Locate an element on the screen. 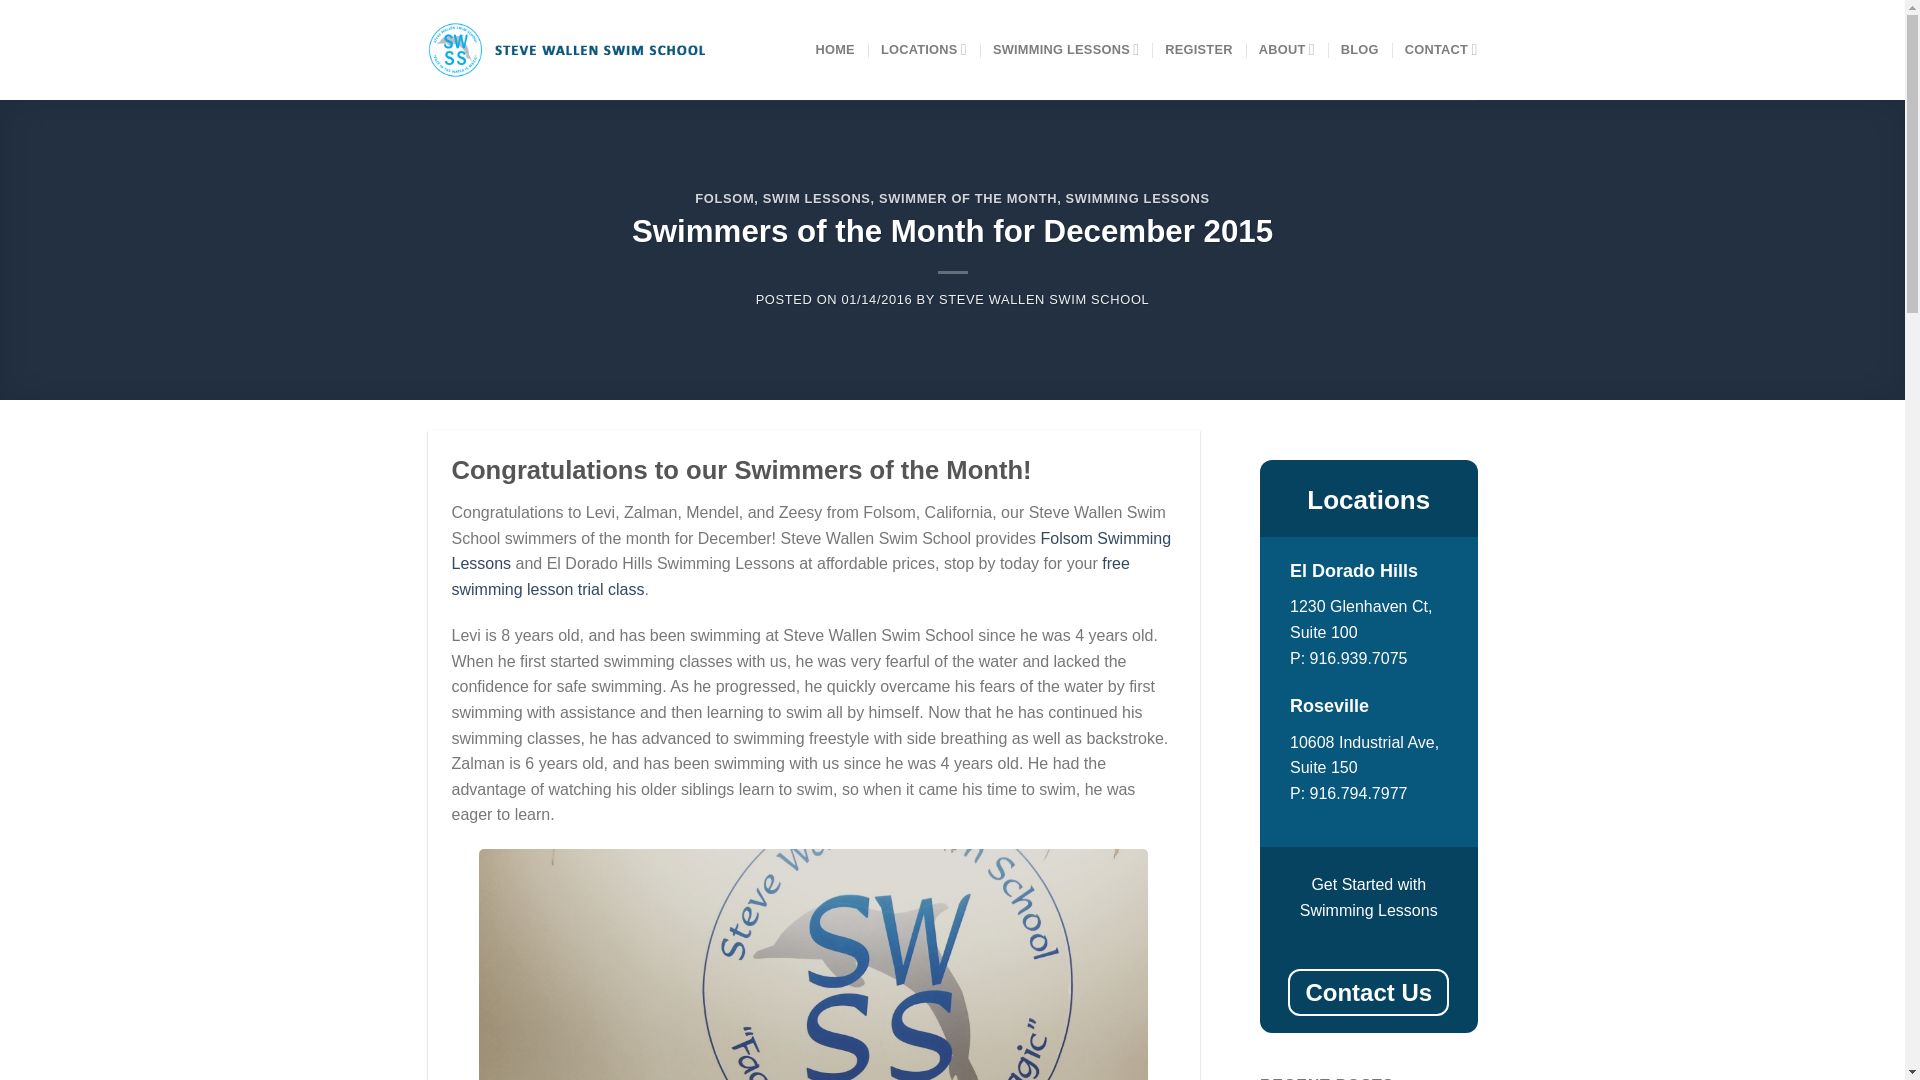  ABOUT is located at coordinates (1287, 50).